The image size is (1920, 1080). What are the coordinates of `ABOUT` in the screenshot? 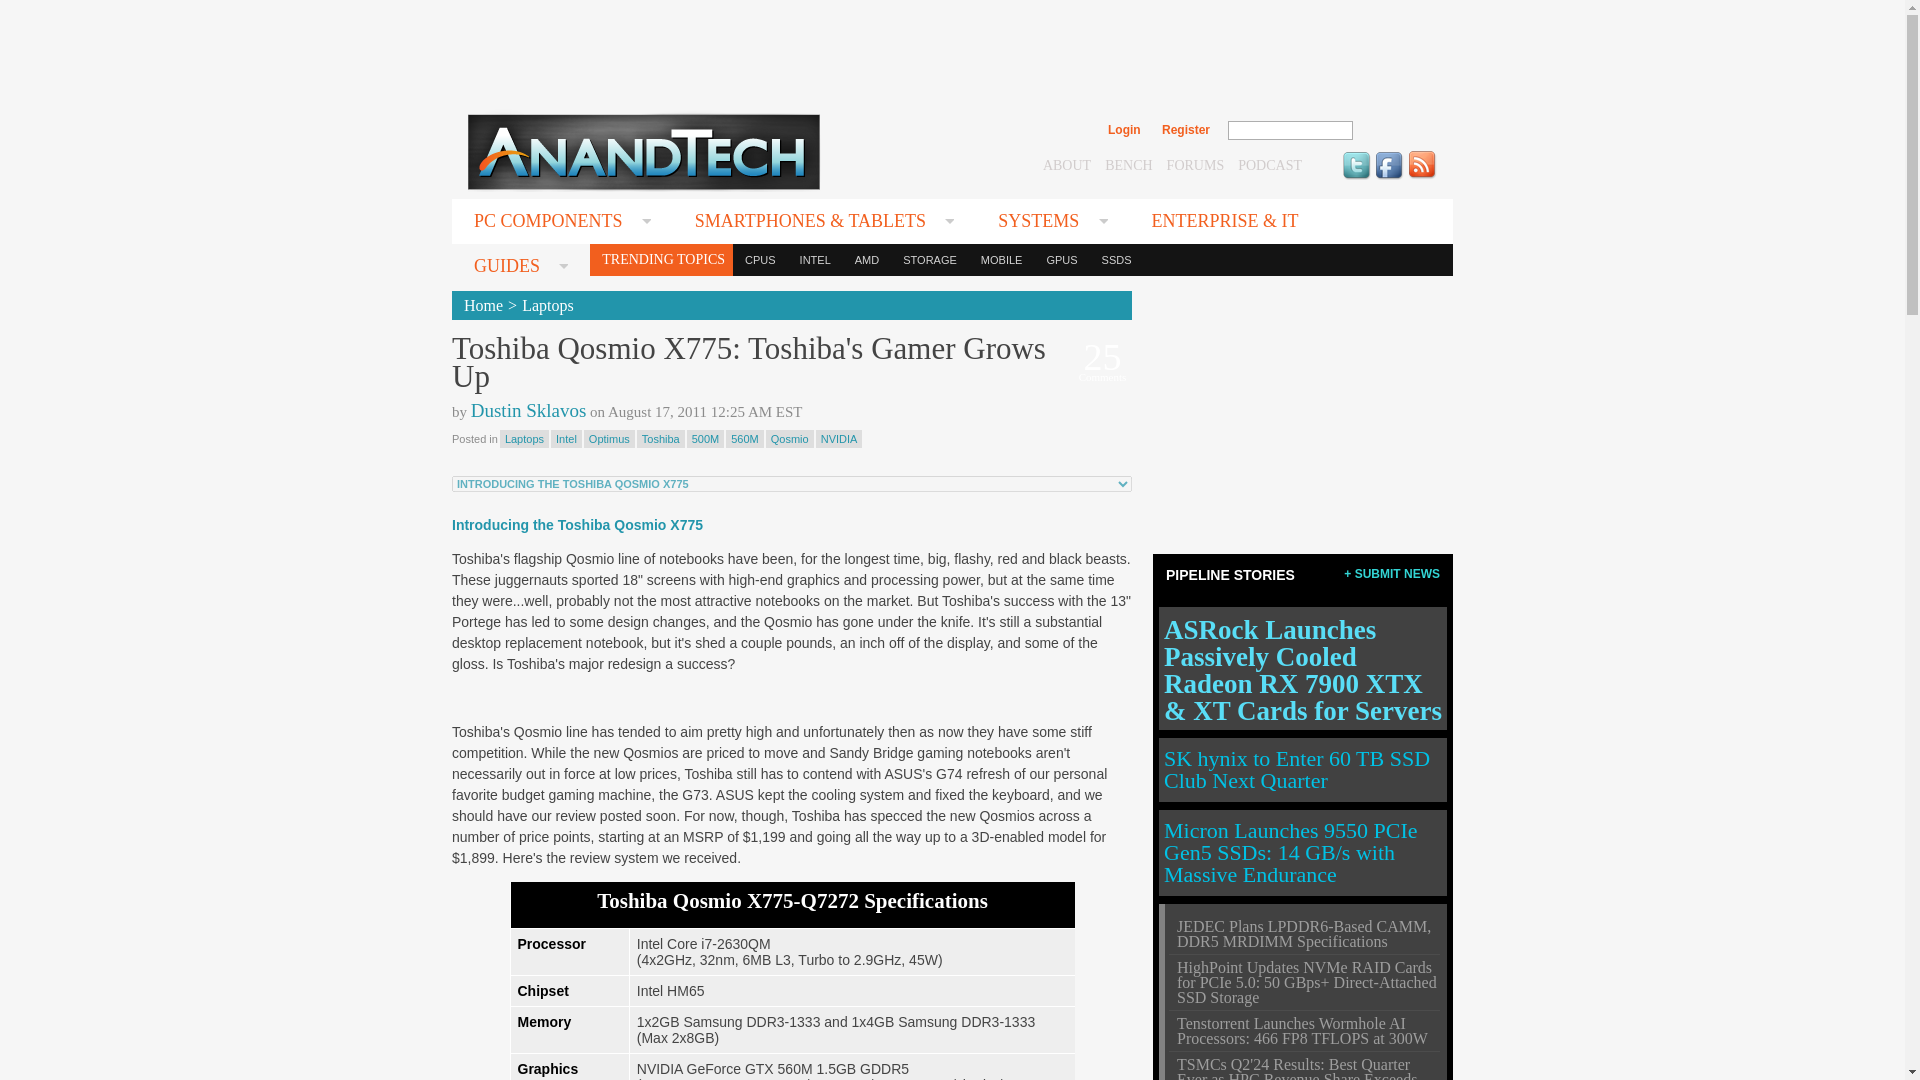 It's located at (1066, 164).